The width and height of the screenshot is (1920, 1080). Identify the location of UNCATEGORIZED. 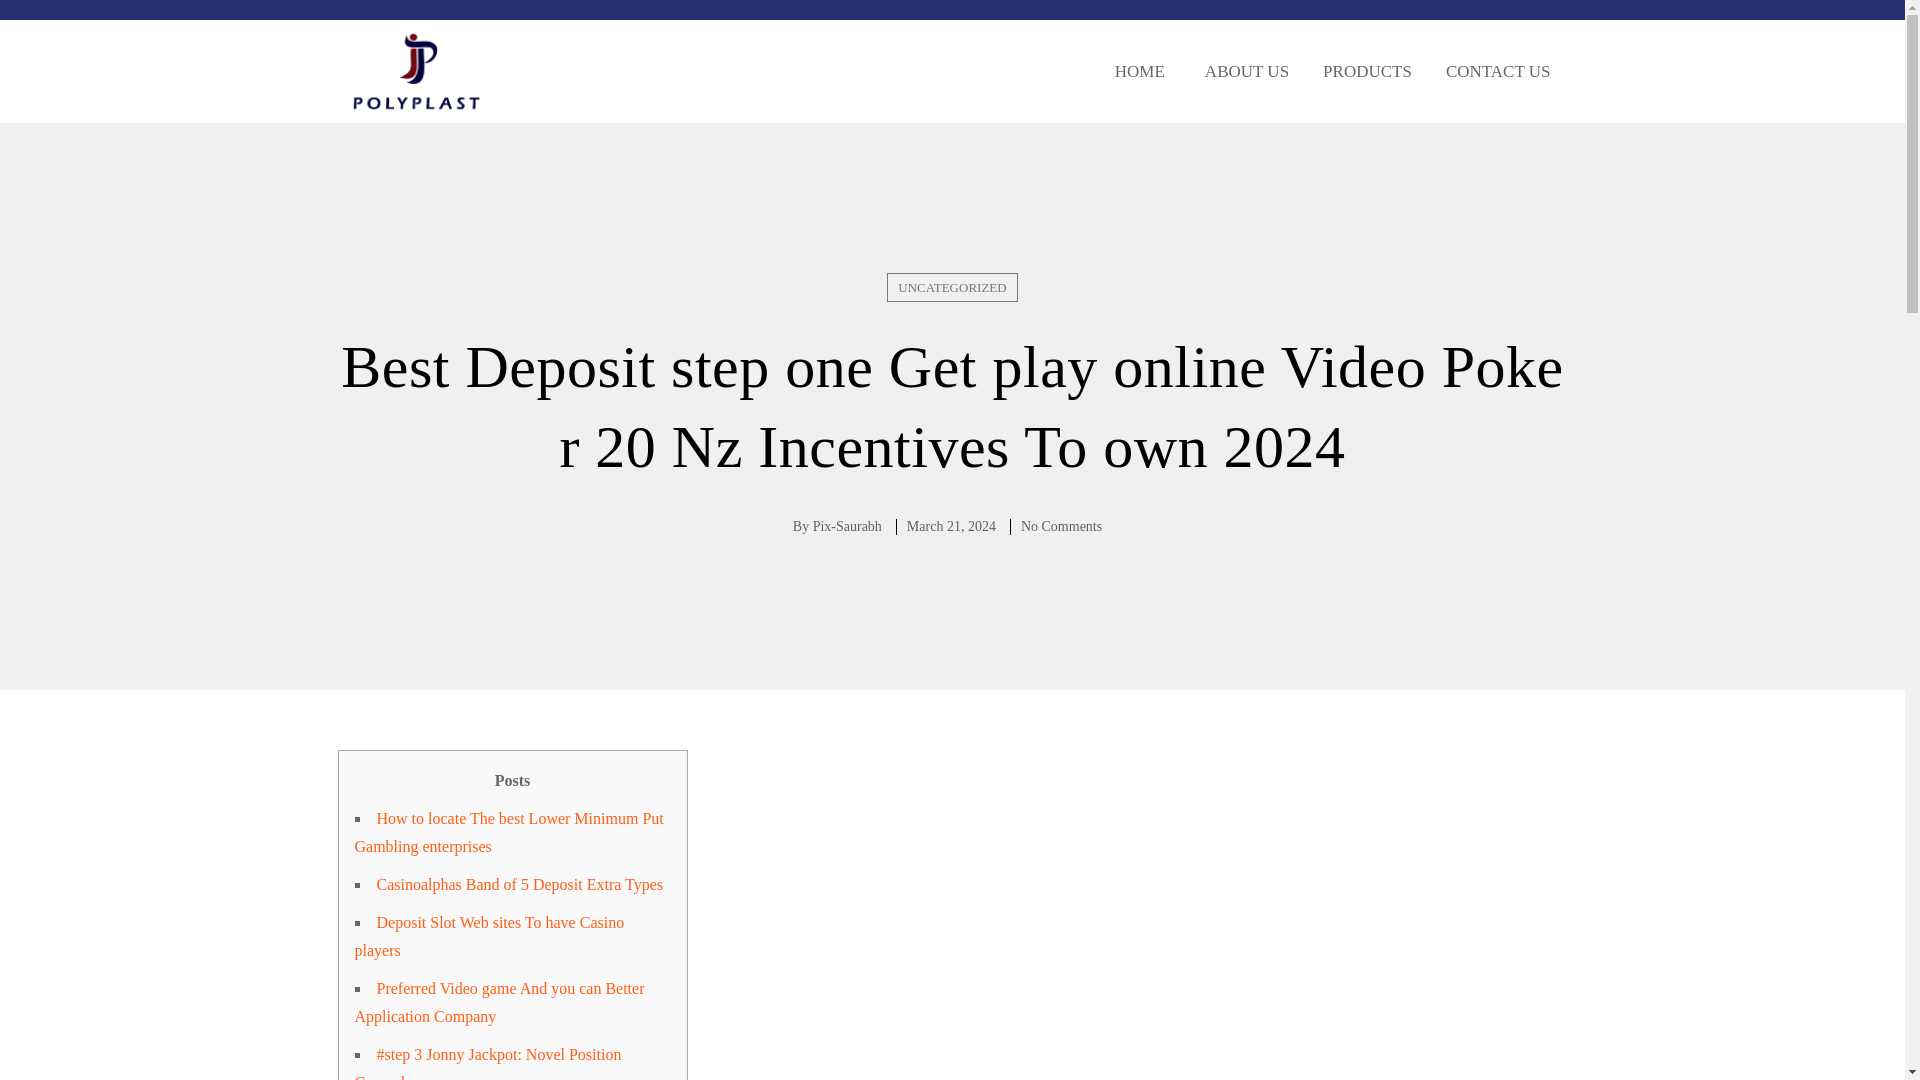
(952, 288).